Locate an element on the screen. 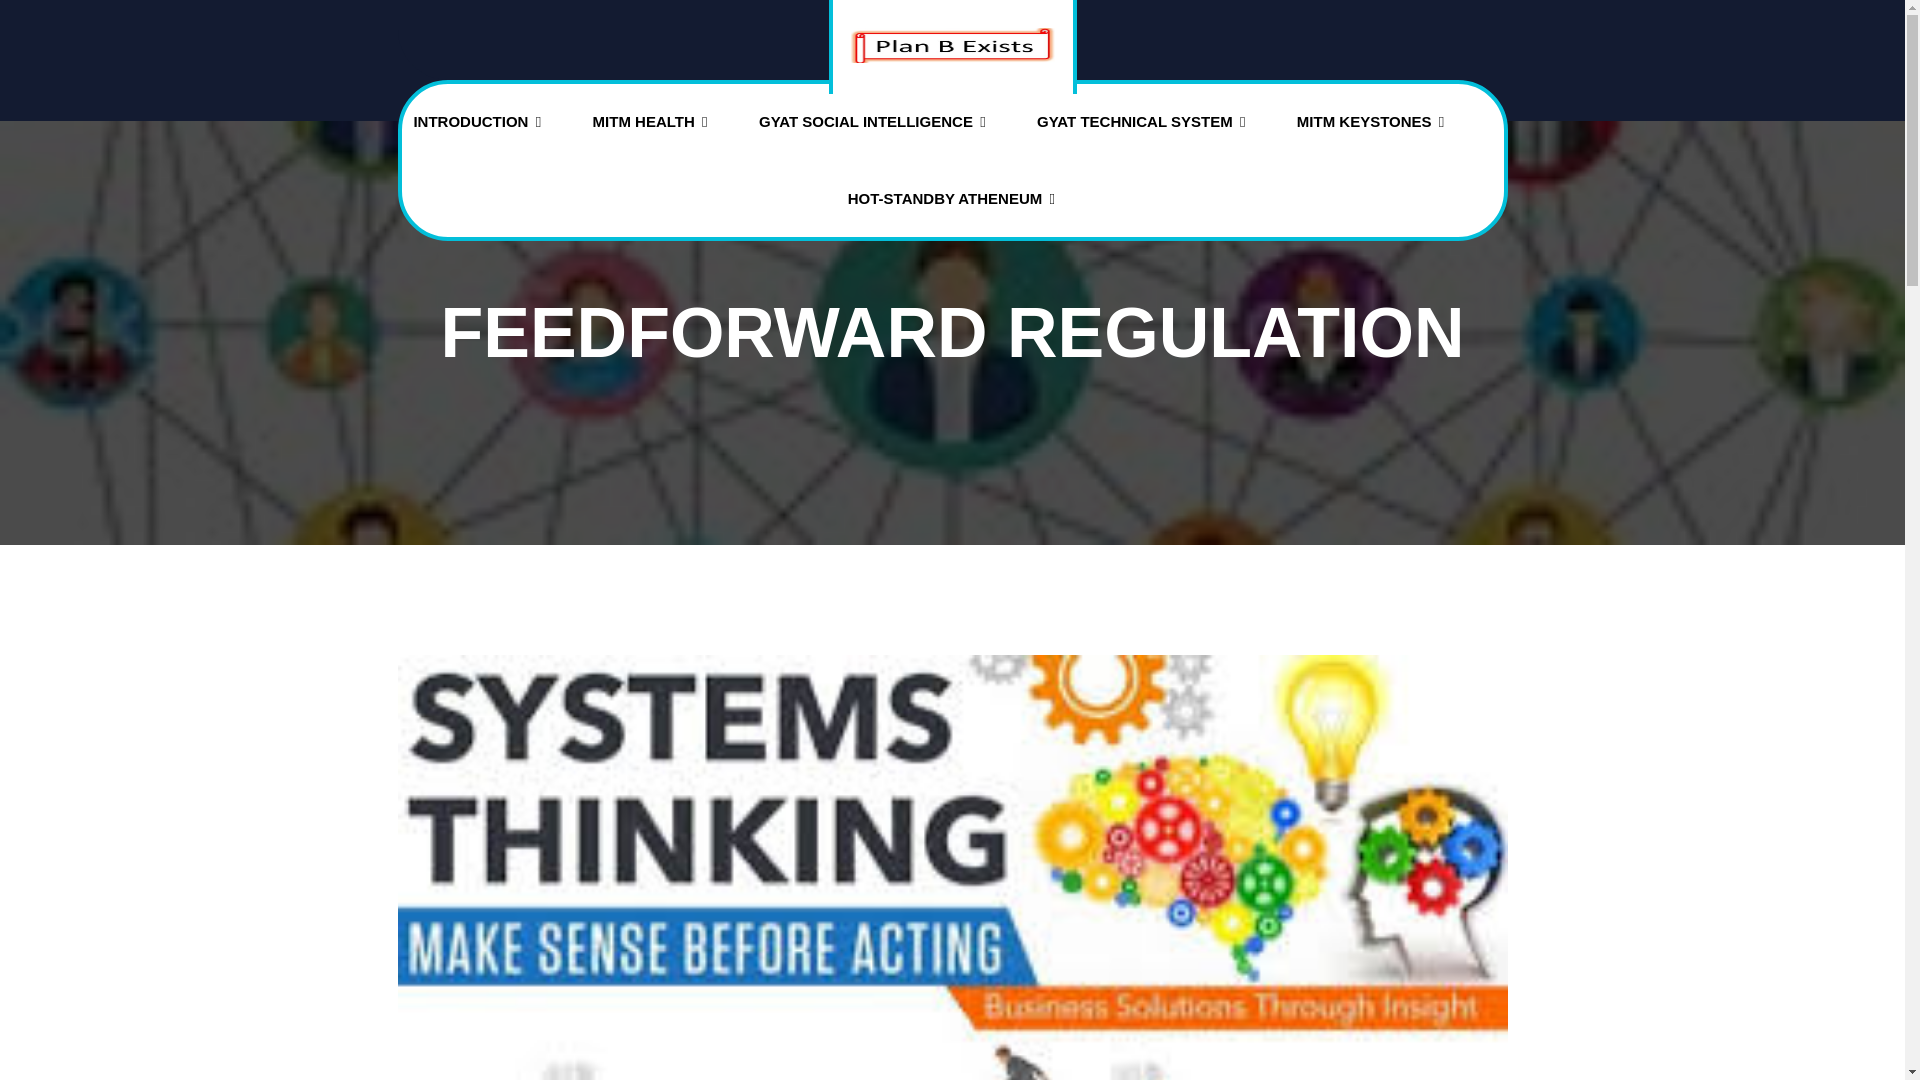 Image resolution: width=1920 pixels, height=1080 pixels. Introduction is located at coordinates (478, 122).